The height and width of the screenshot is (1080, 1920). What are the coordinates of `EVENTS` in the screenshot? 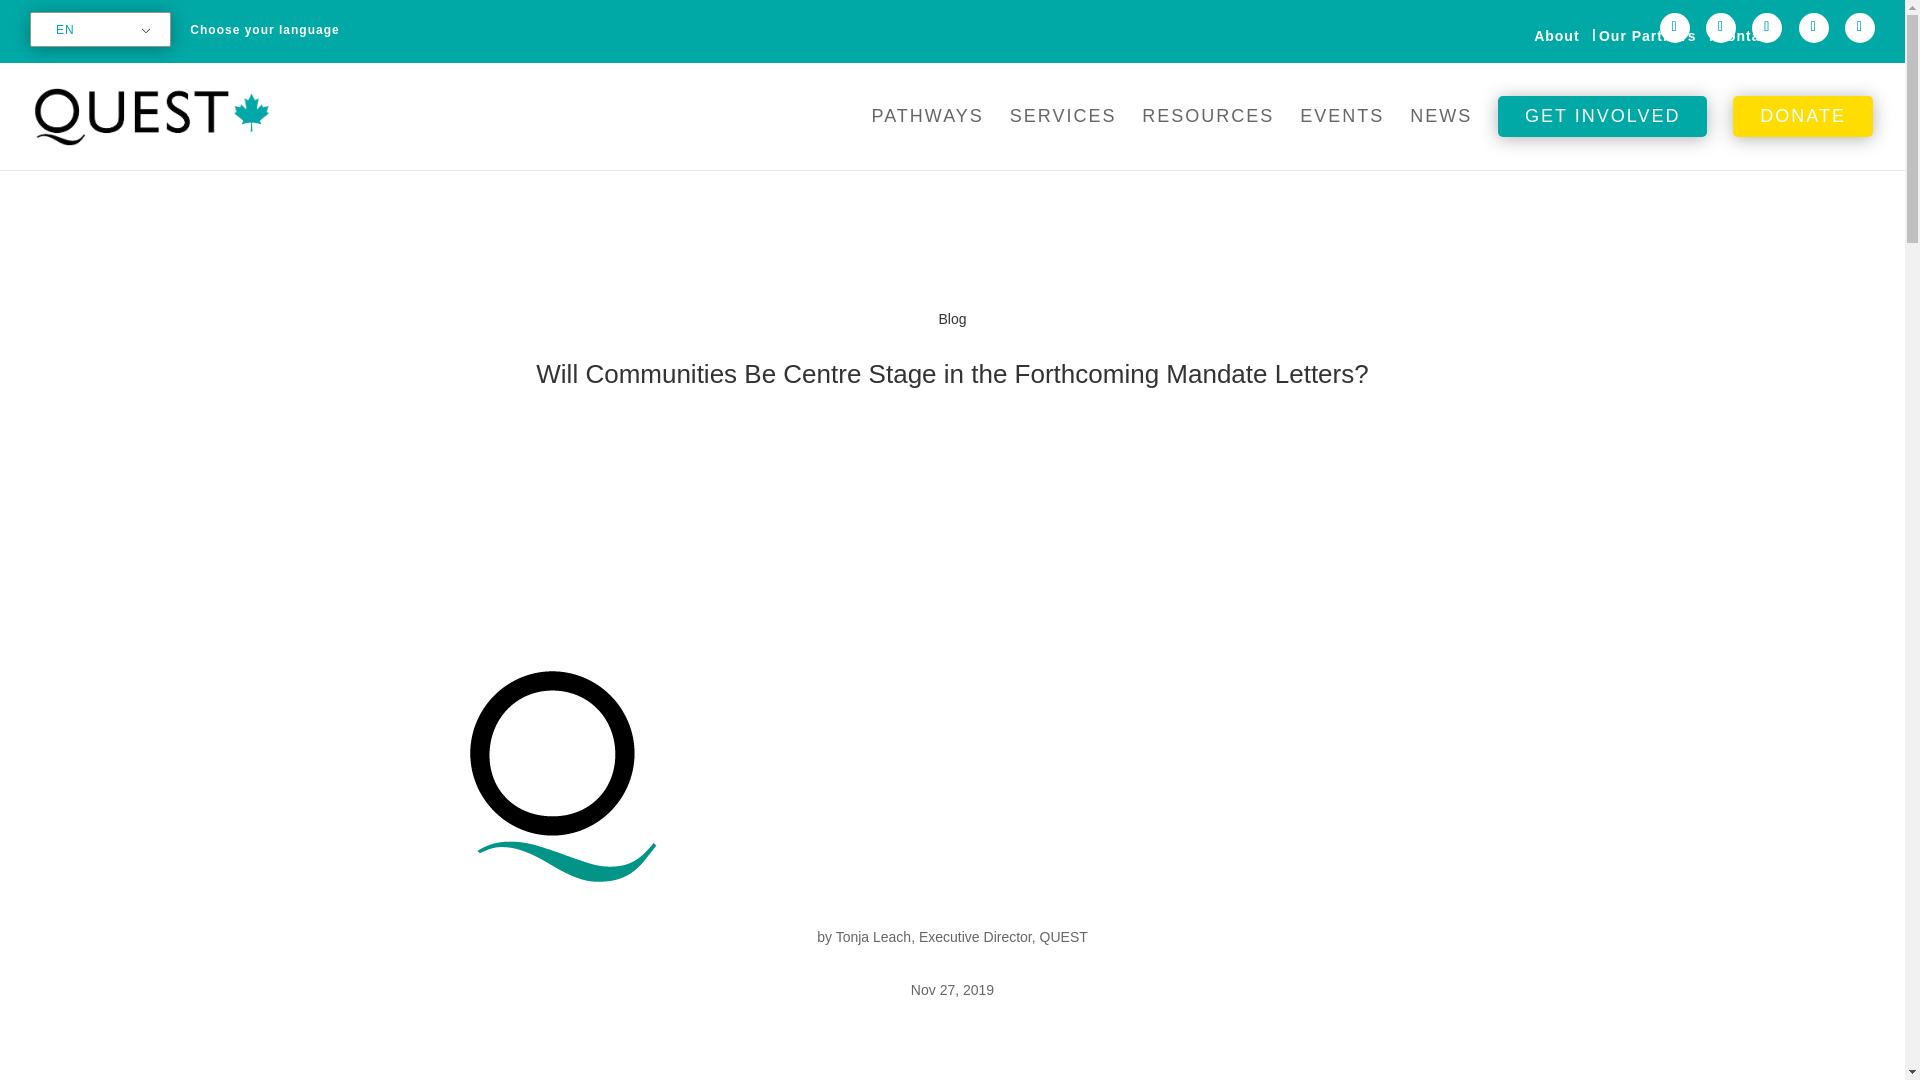 It's located at (1342, 132).